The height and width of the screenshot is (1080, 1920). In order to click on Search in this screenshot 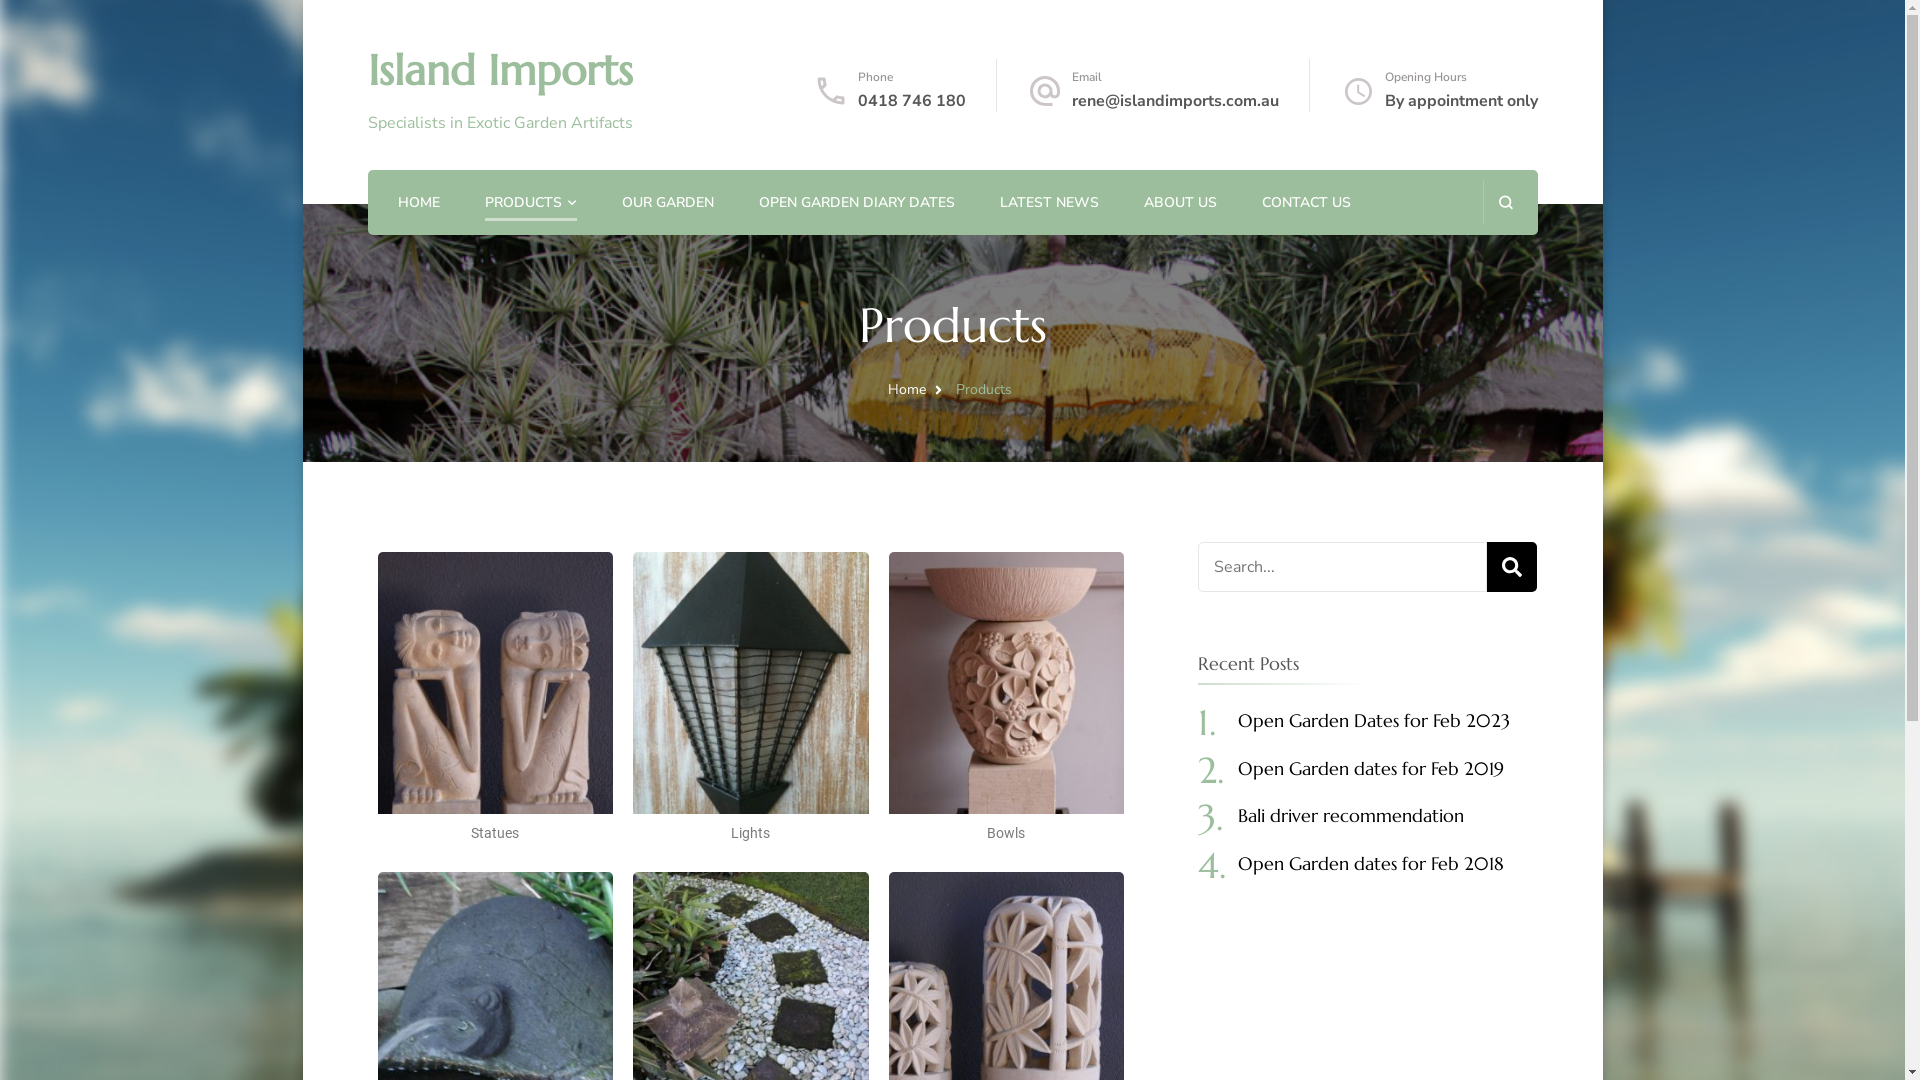, I will do `click(1512, 567)`.